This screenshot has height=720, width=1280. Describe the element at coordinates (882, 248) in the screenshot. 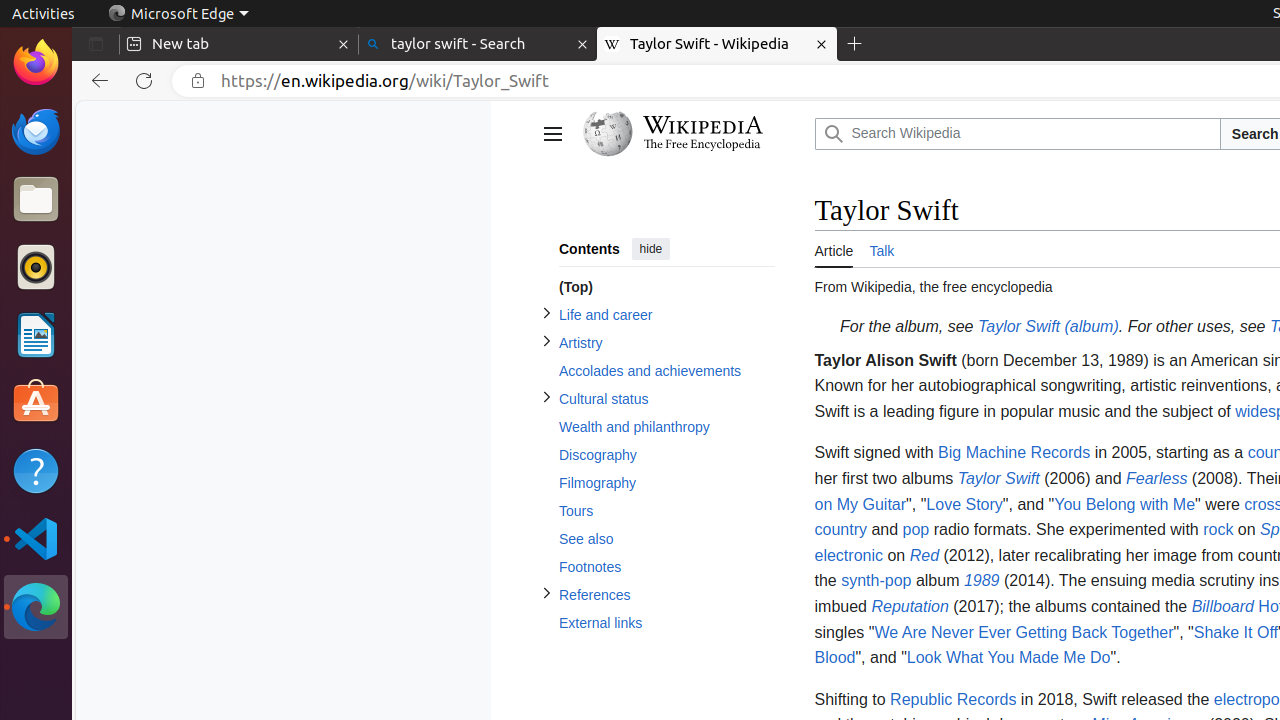

I see `Talk` at that location.